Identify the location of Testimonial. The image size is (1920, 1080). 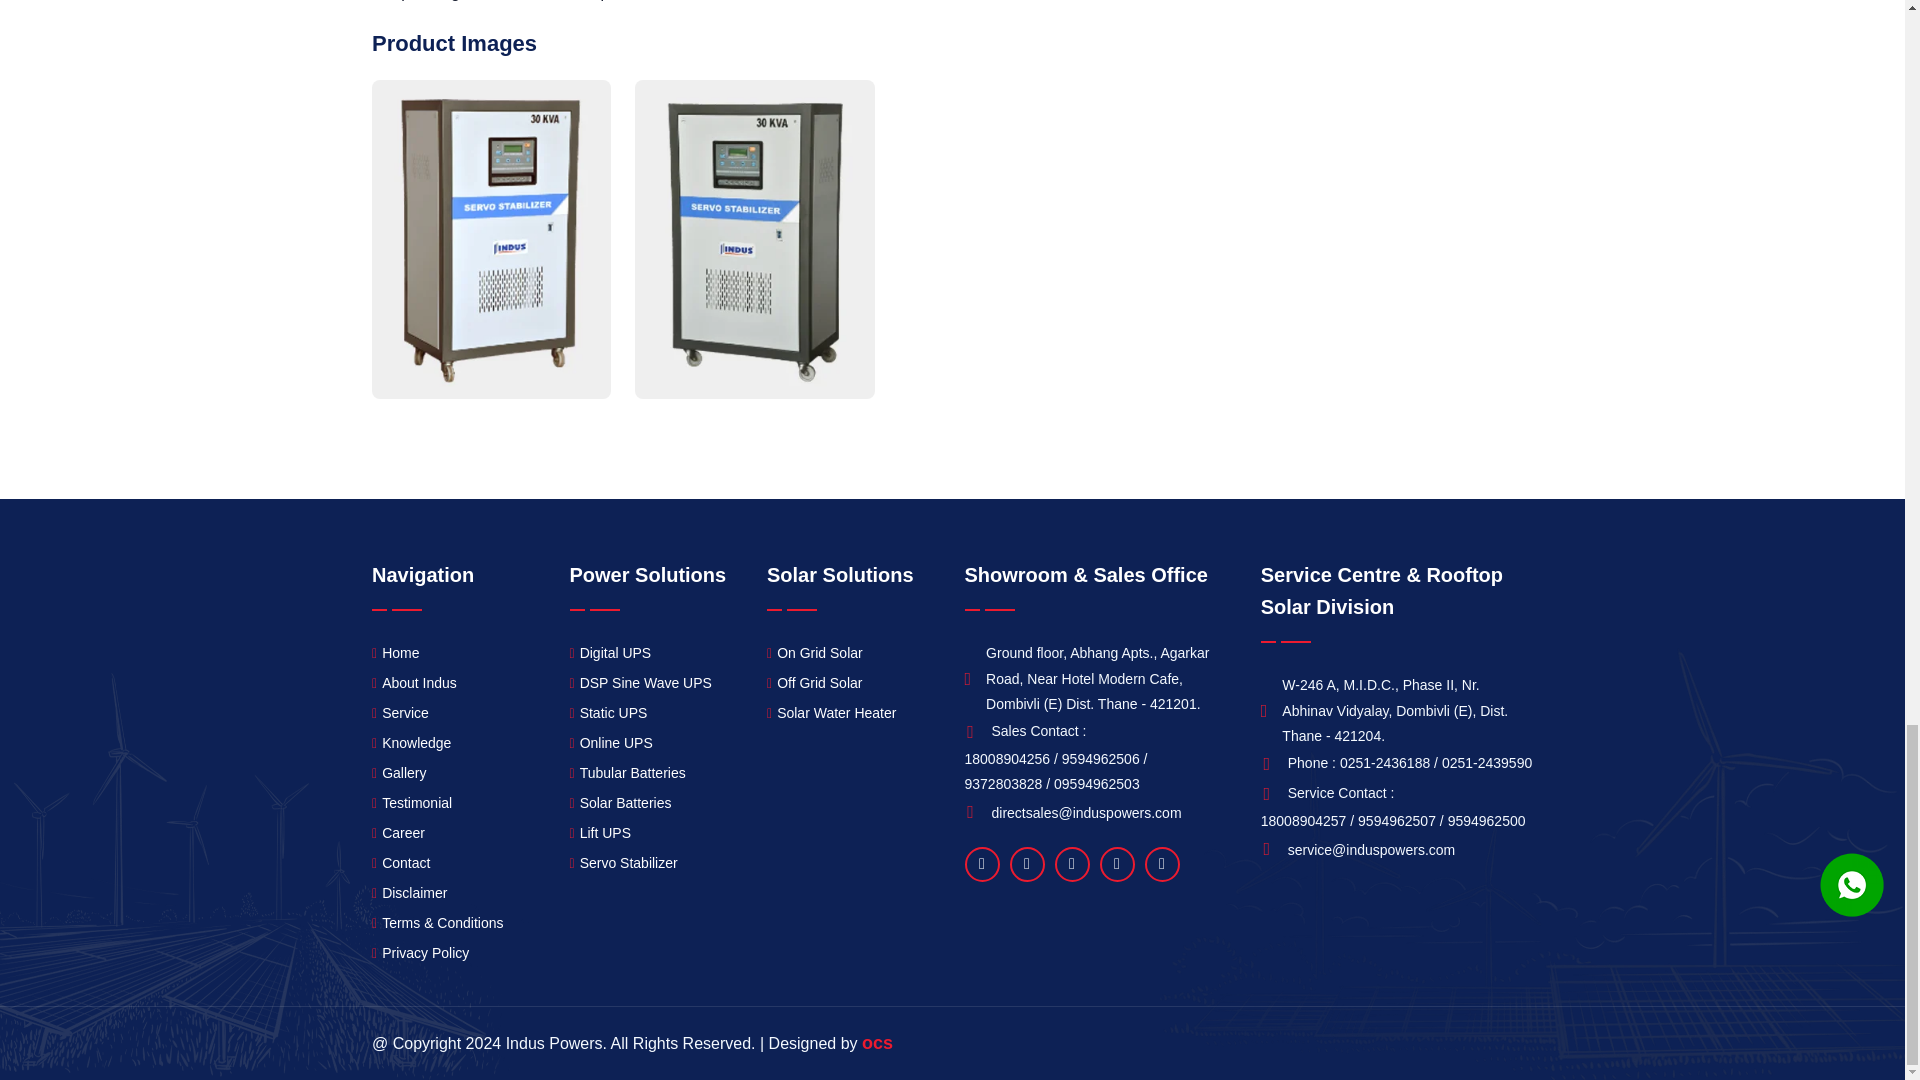
(412, 803).